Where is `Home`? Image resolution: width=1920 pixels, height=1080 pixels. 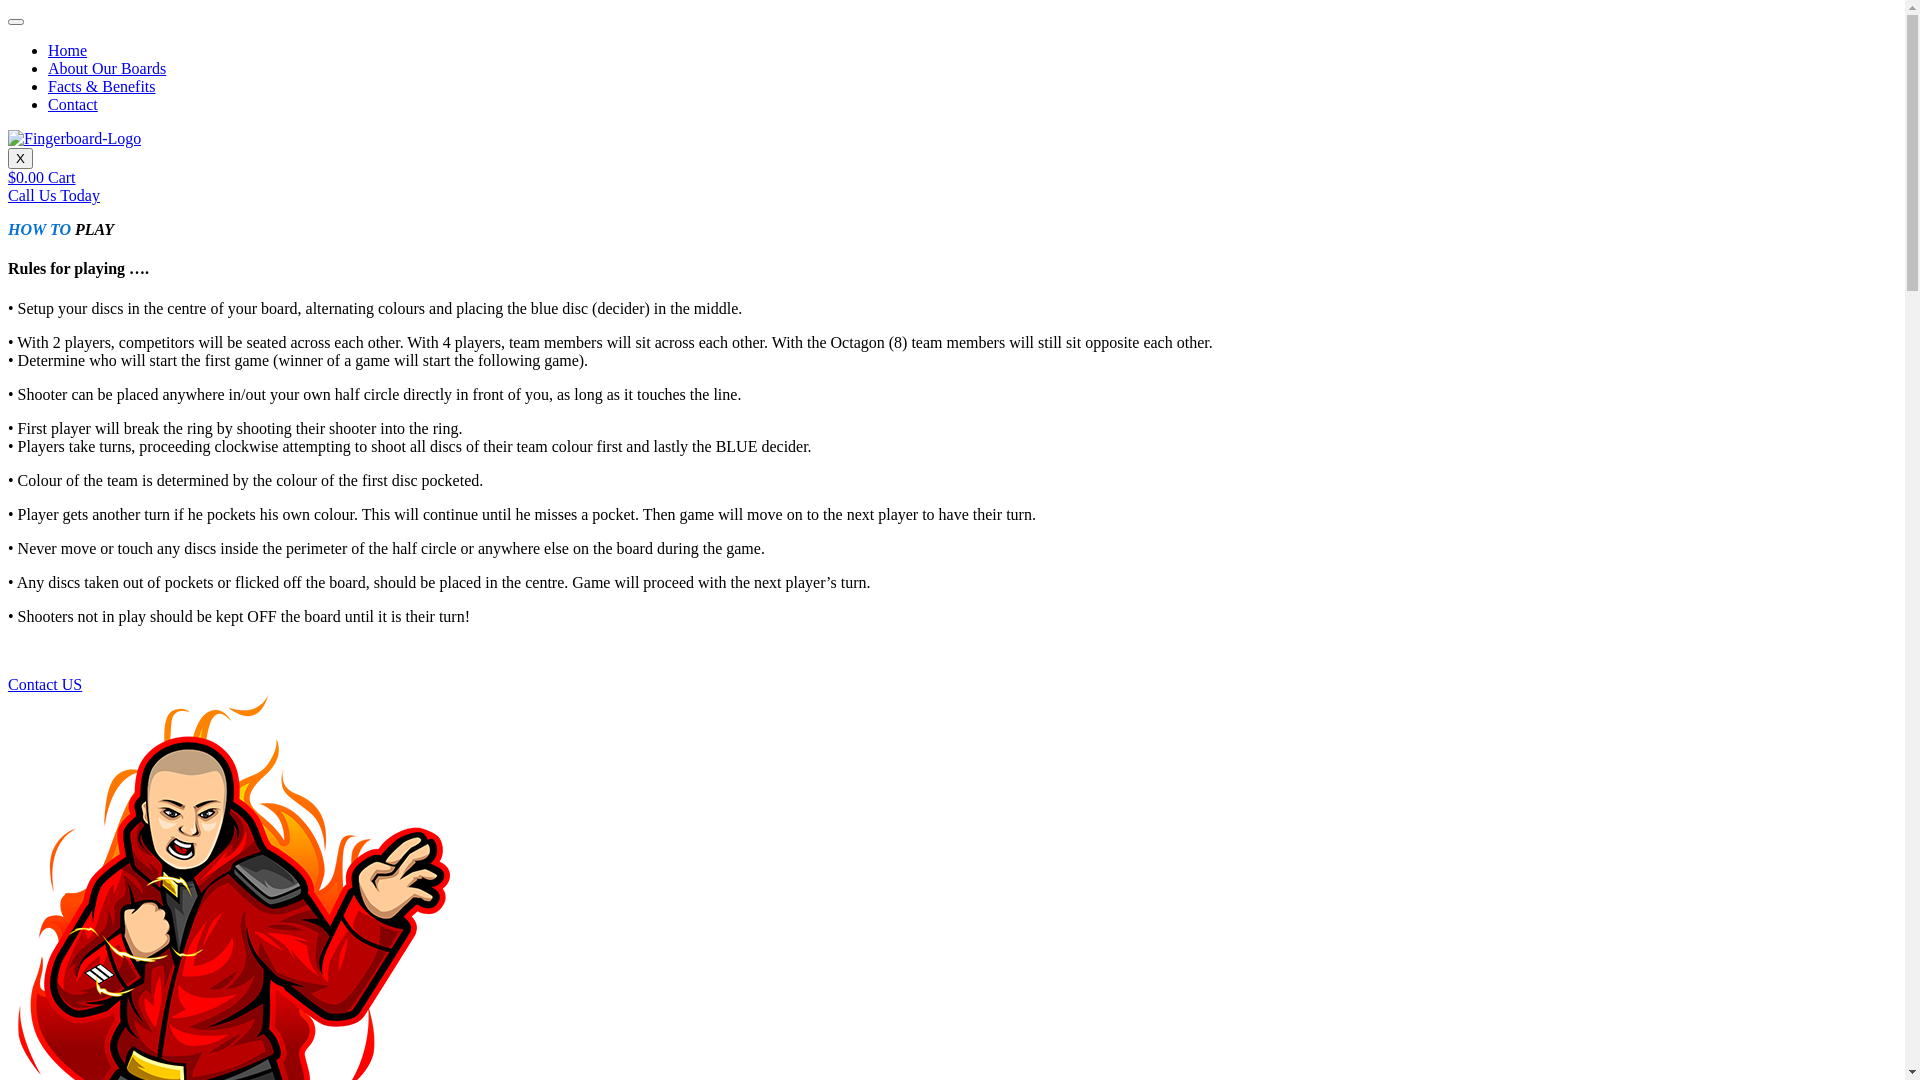 Home is located at coordinates (68, 50).